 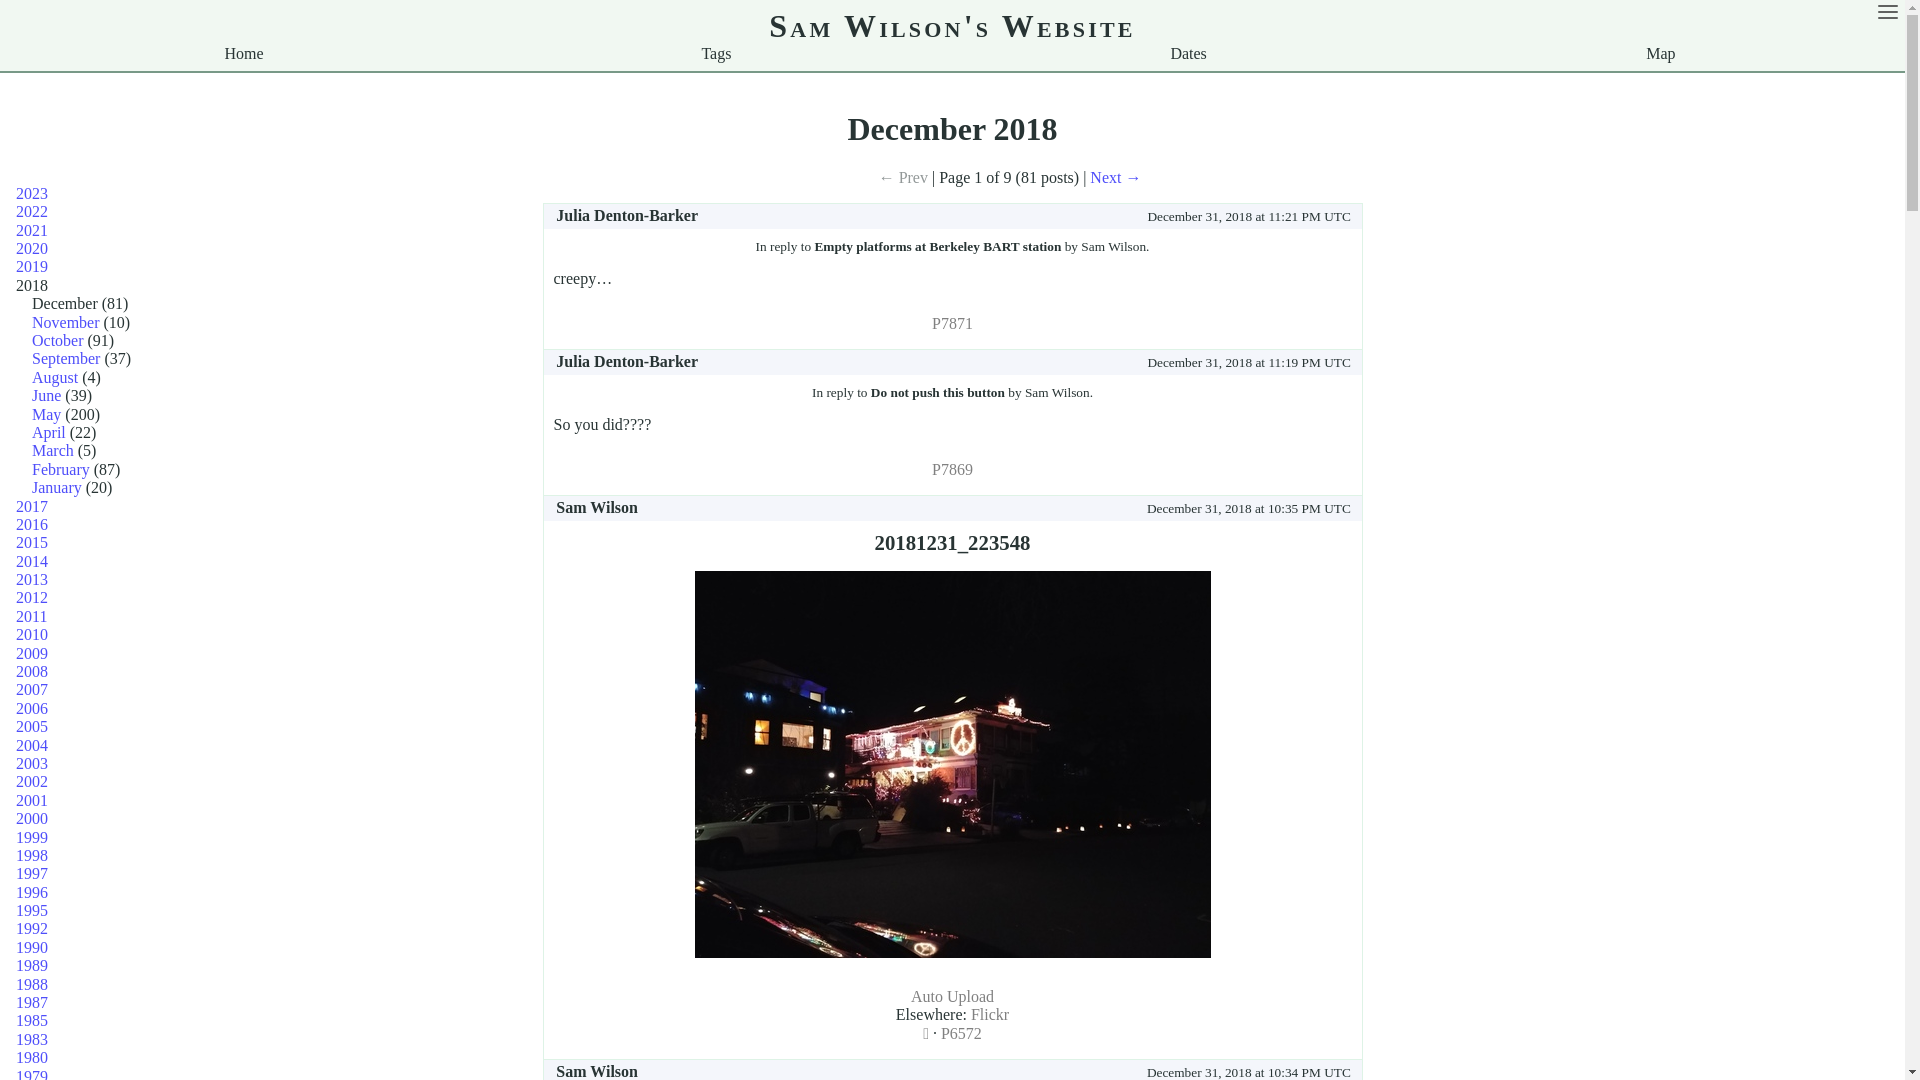 I want to click on Map, so click(x=1660, y=54).